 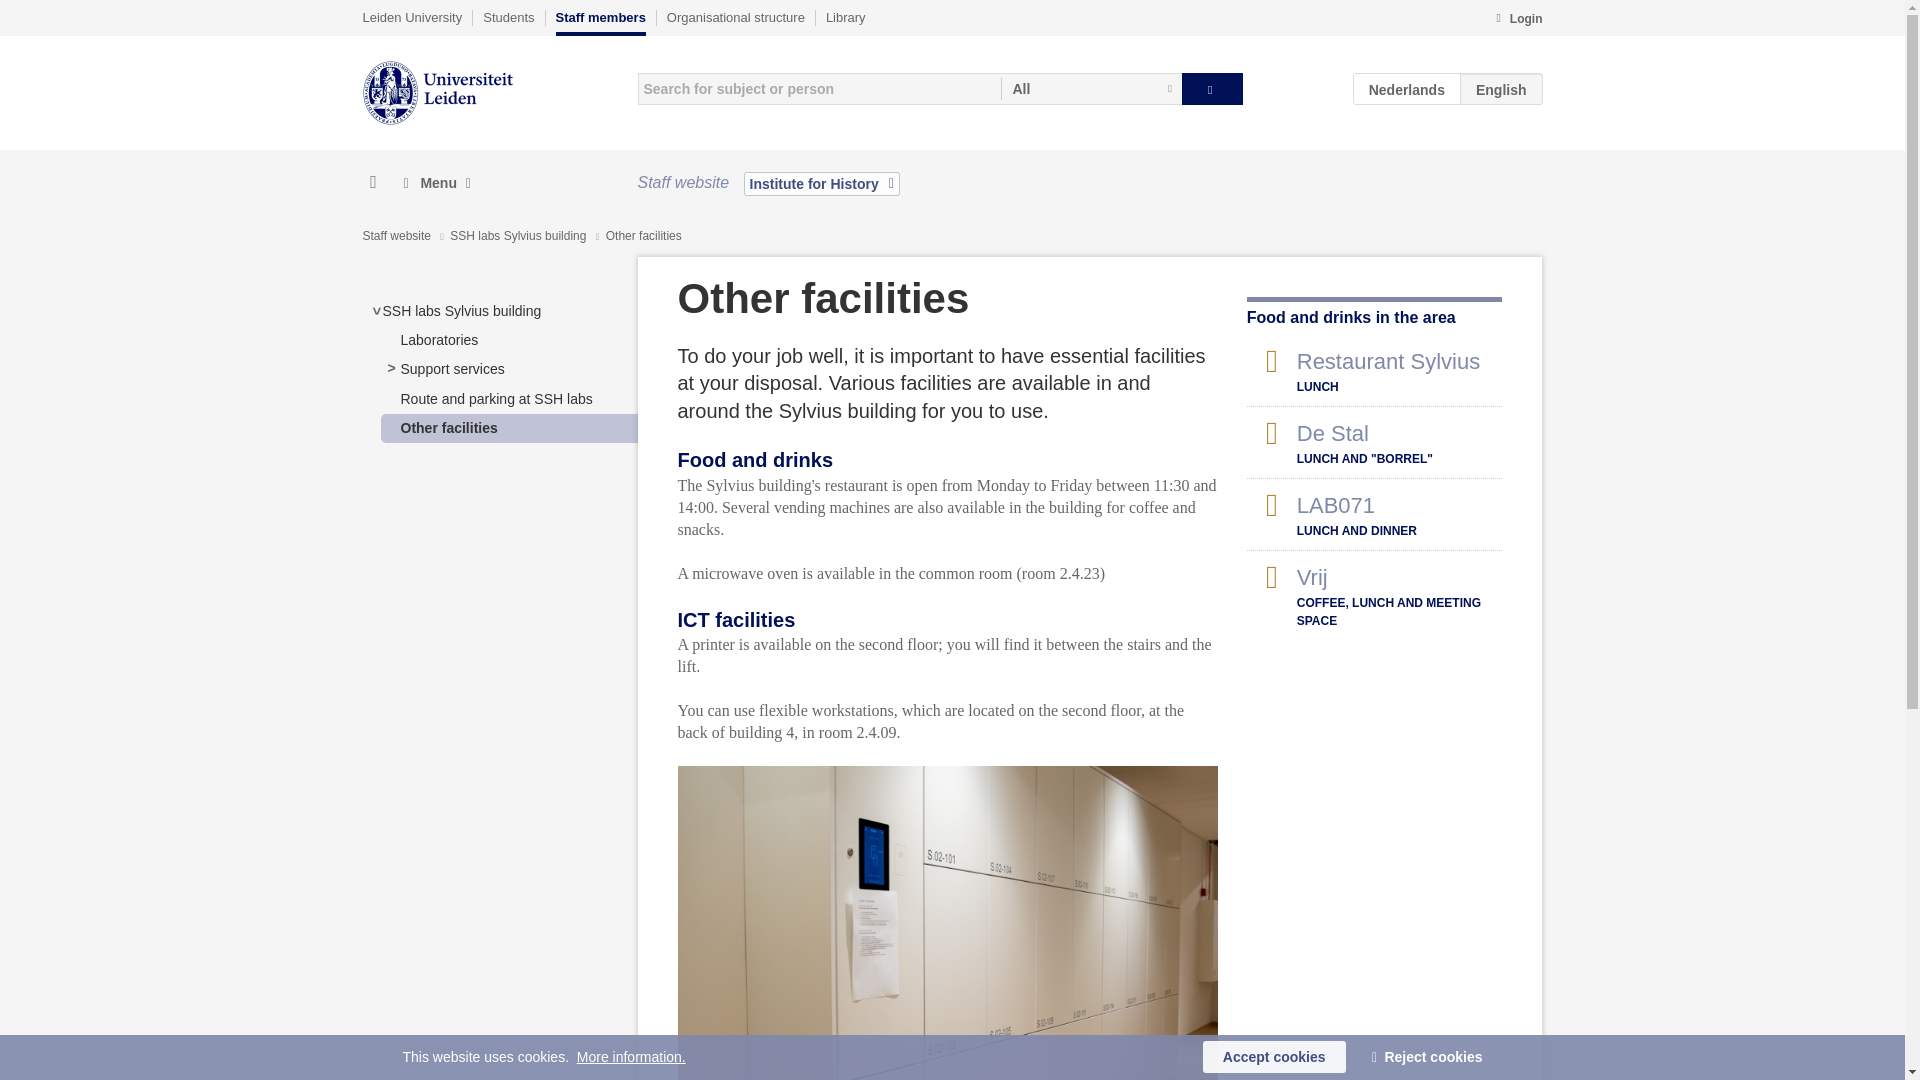 What do you see at coordinates (412, 17) in the screenshot?
I see `Leiden University` at bounding box center [412, 17].